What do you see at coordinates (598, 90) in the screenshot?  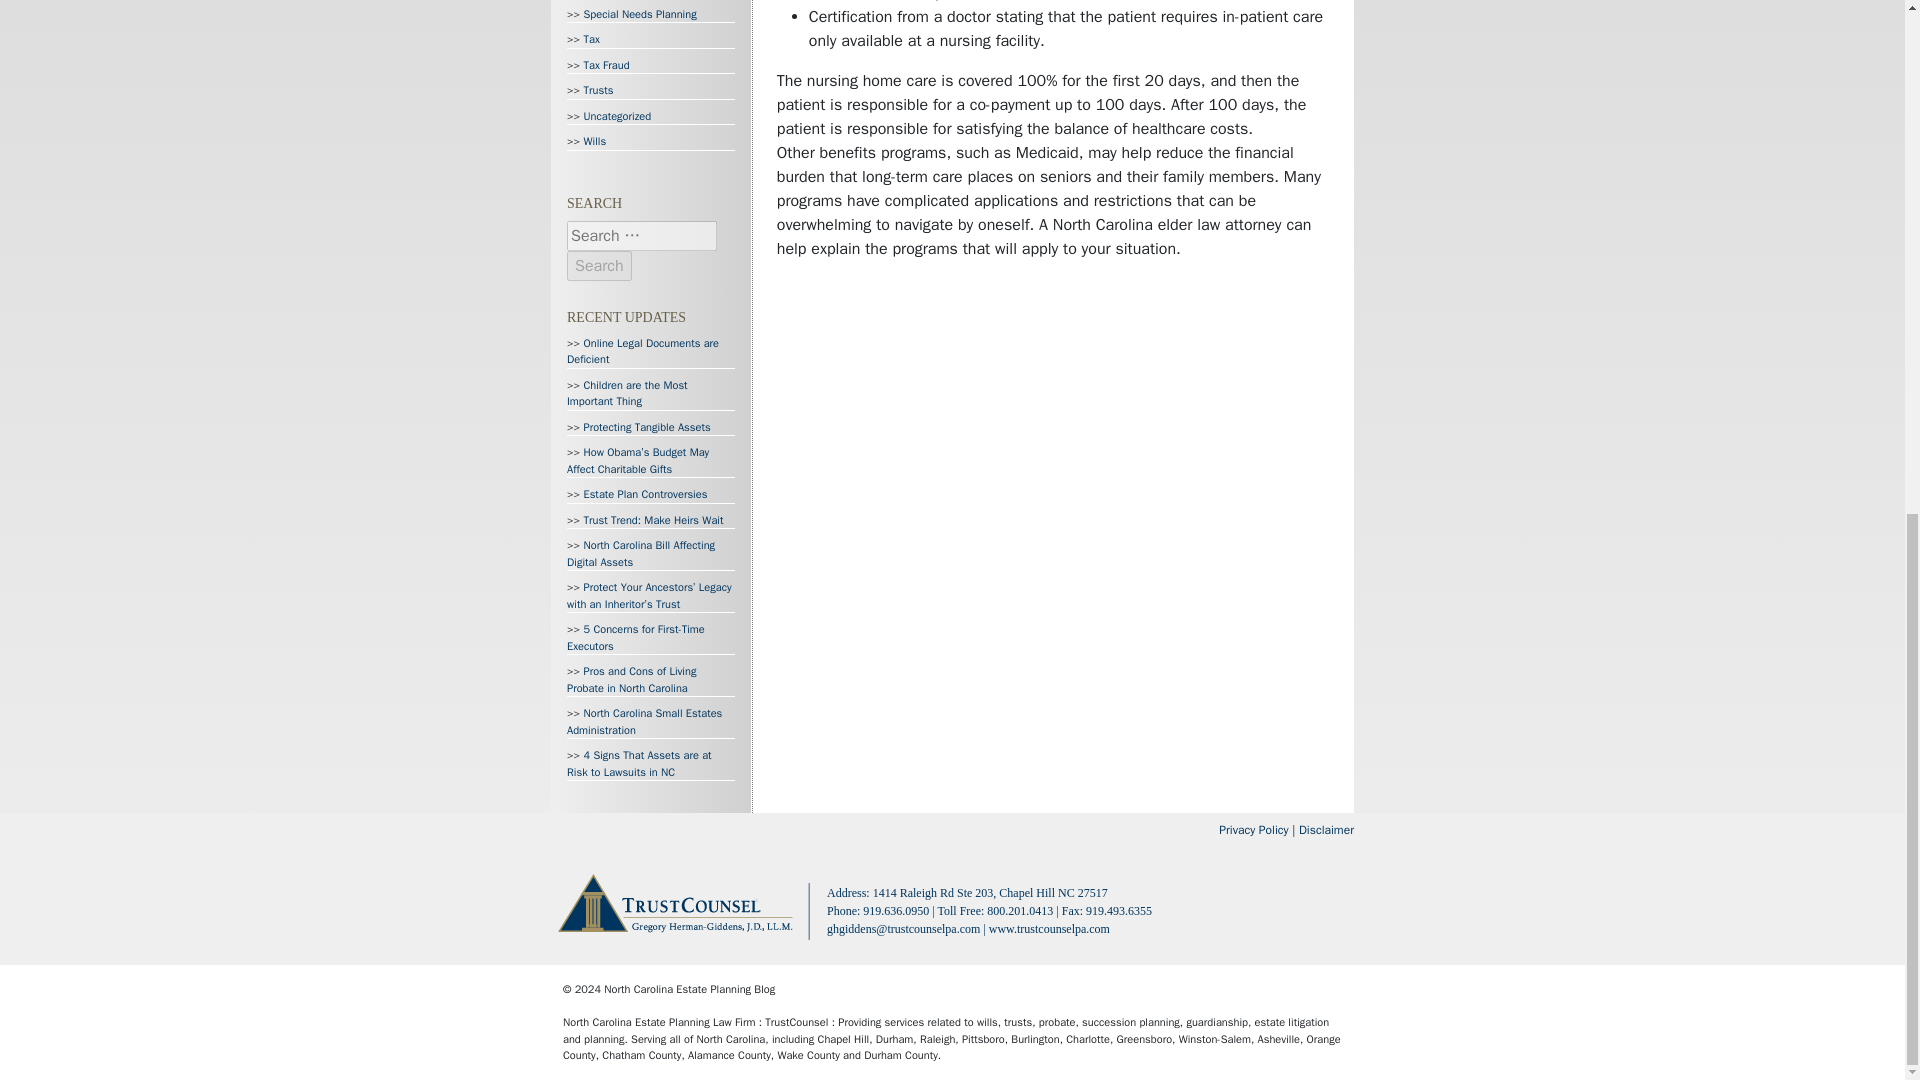 I see `Trusts` at bounding box center [598, 90].